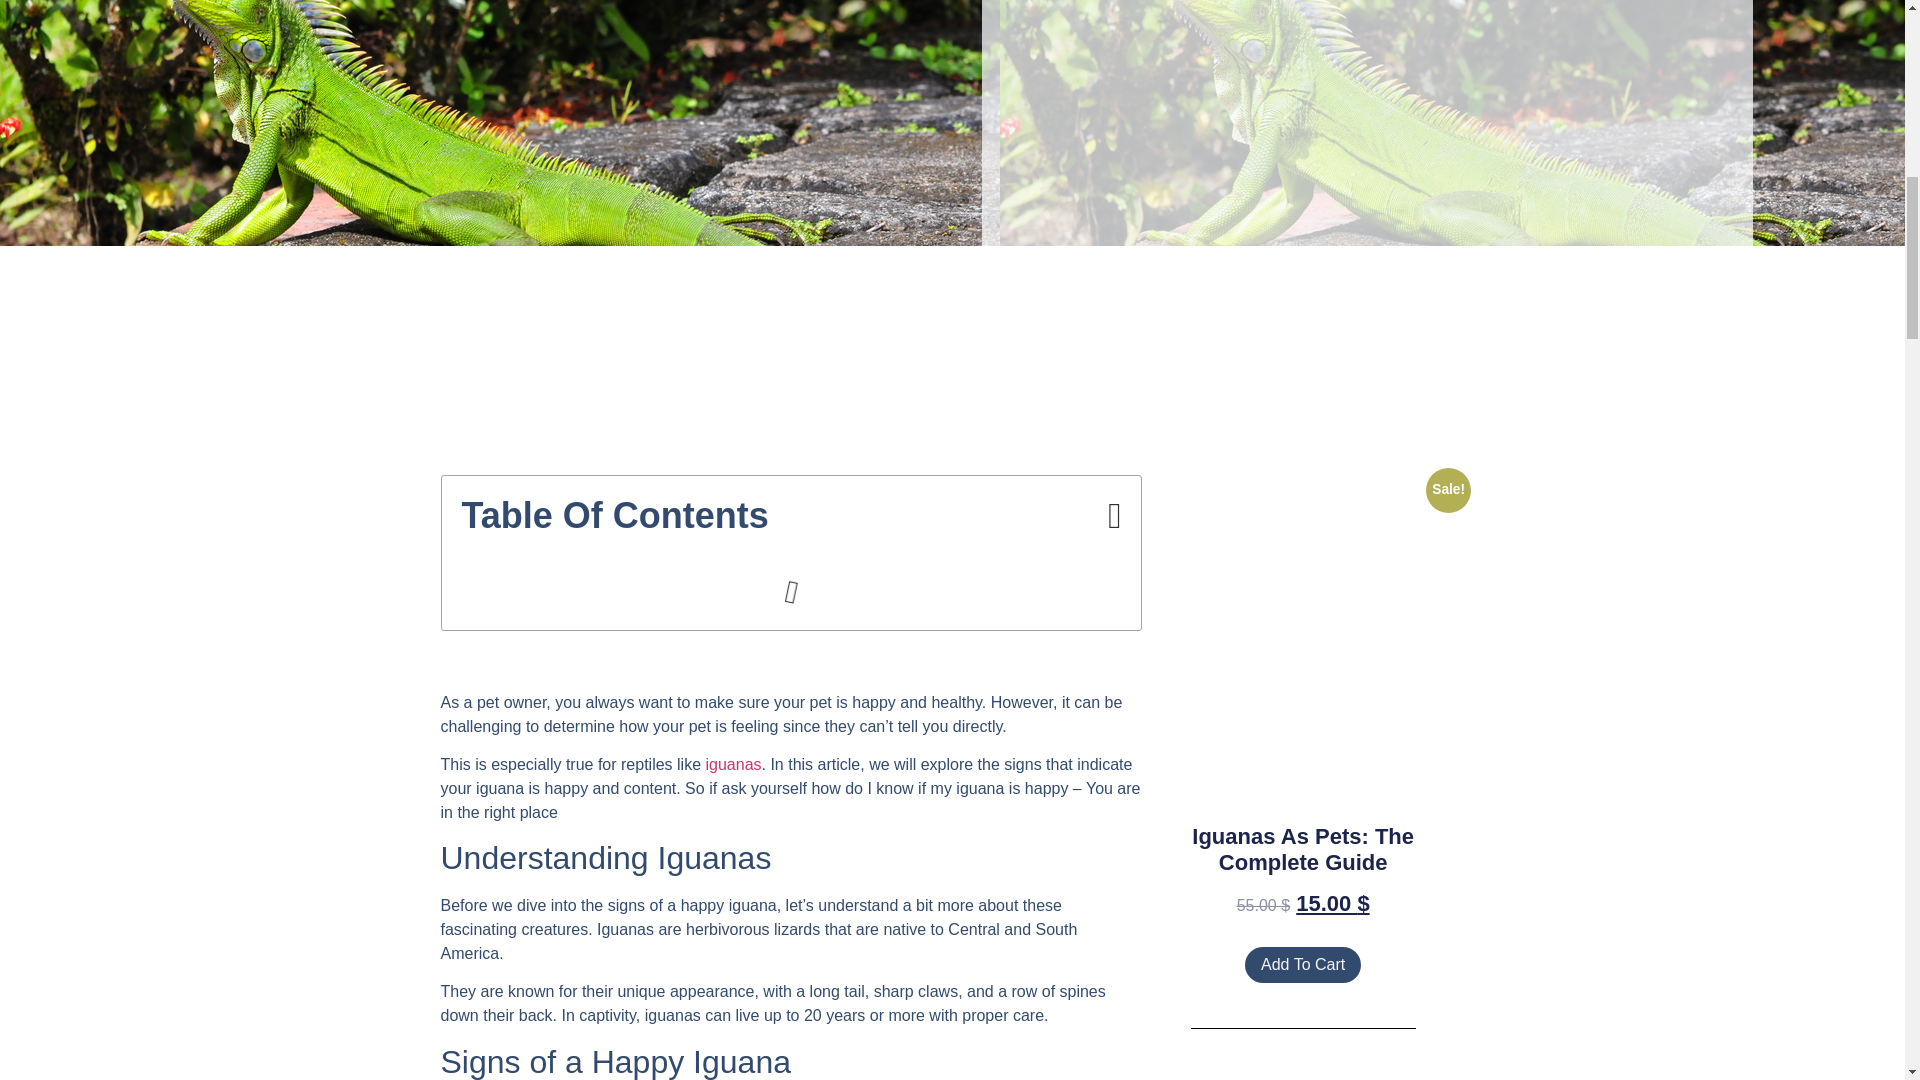 This screenshot has height=1080, width=1920. What do you see at coordinates (732, 764) in the screenshot?
I see `iguanas` at bounding box center [732, 764].